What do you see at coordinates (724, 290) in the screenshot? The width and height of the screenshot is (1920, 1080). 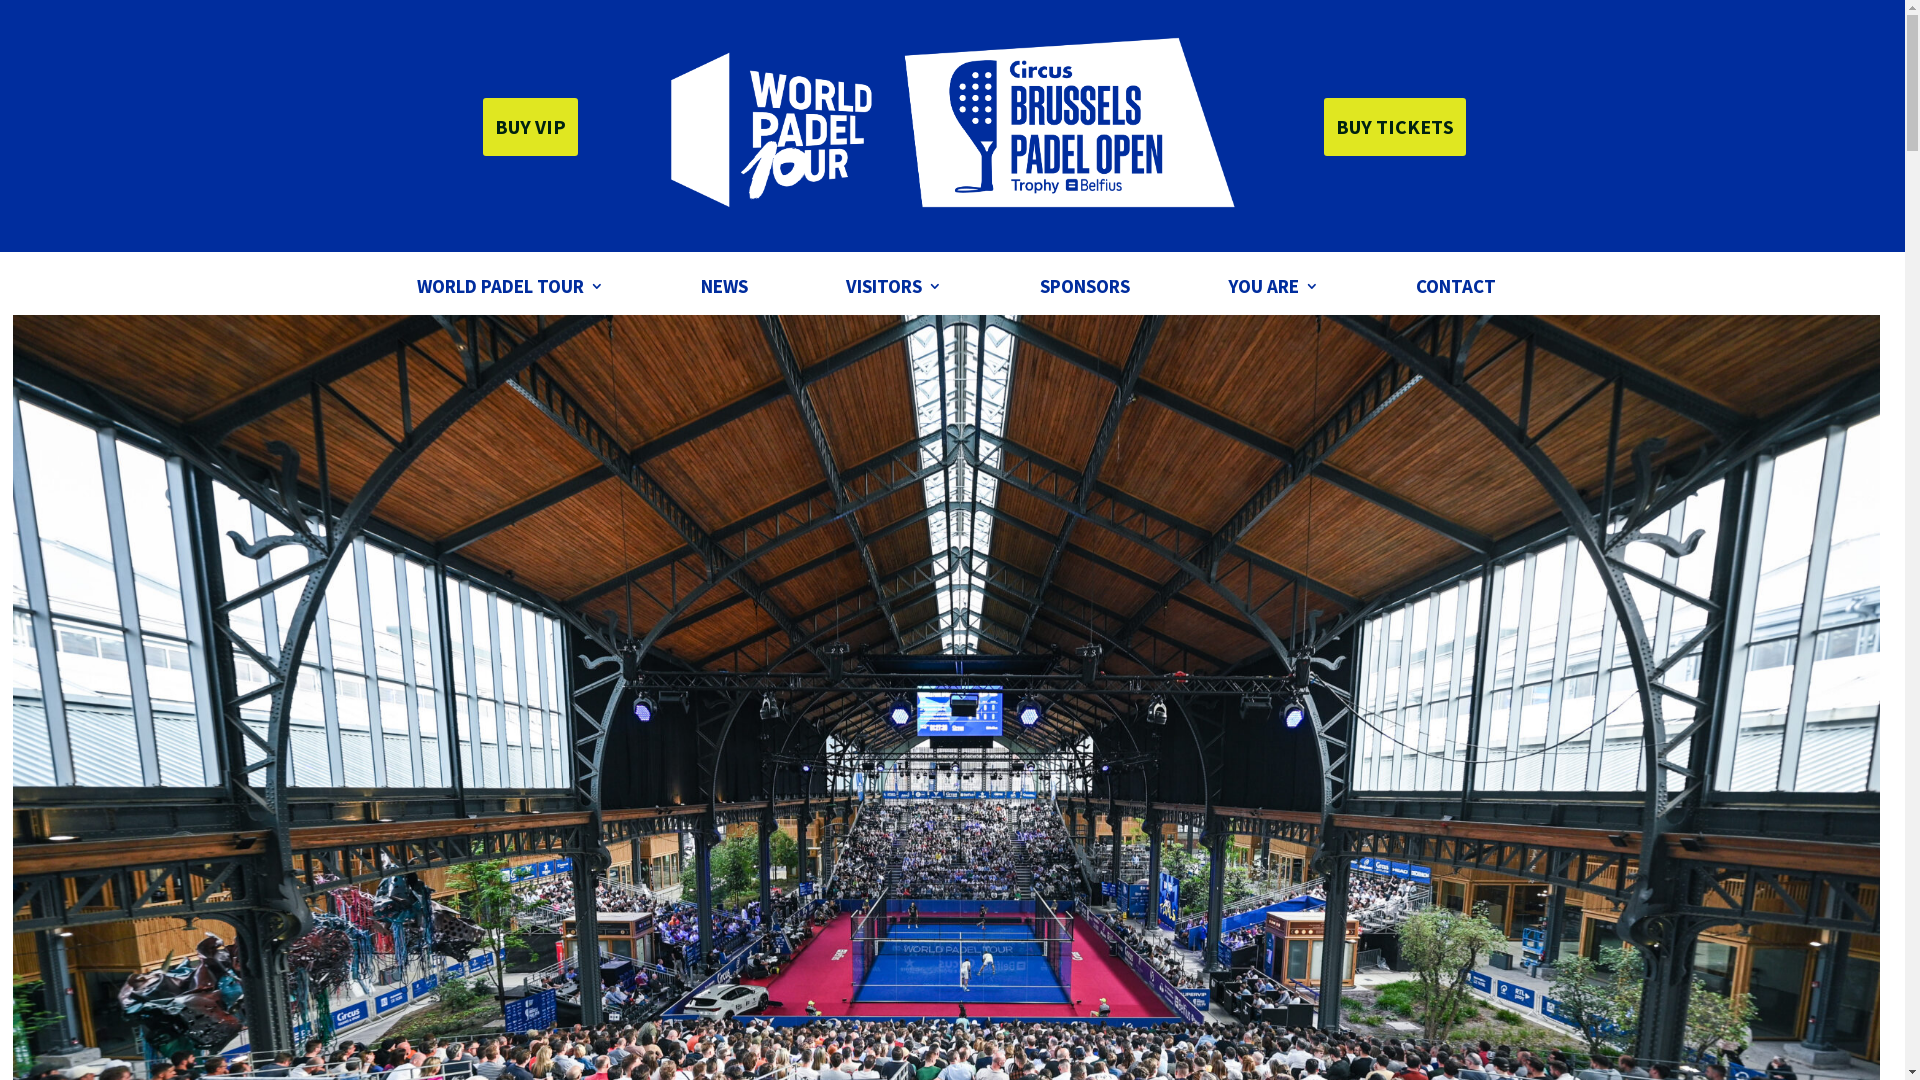 I see `NEWS` at bounding box center [724, 290].